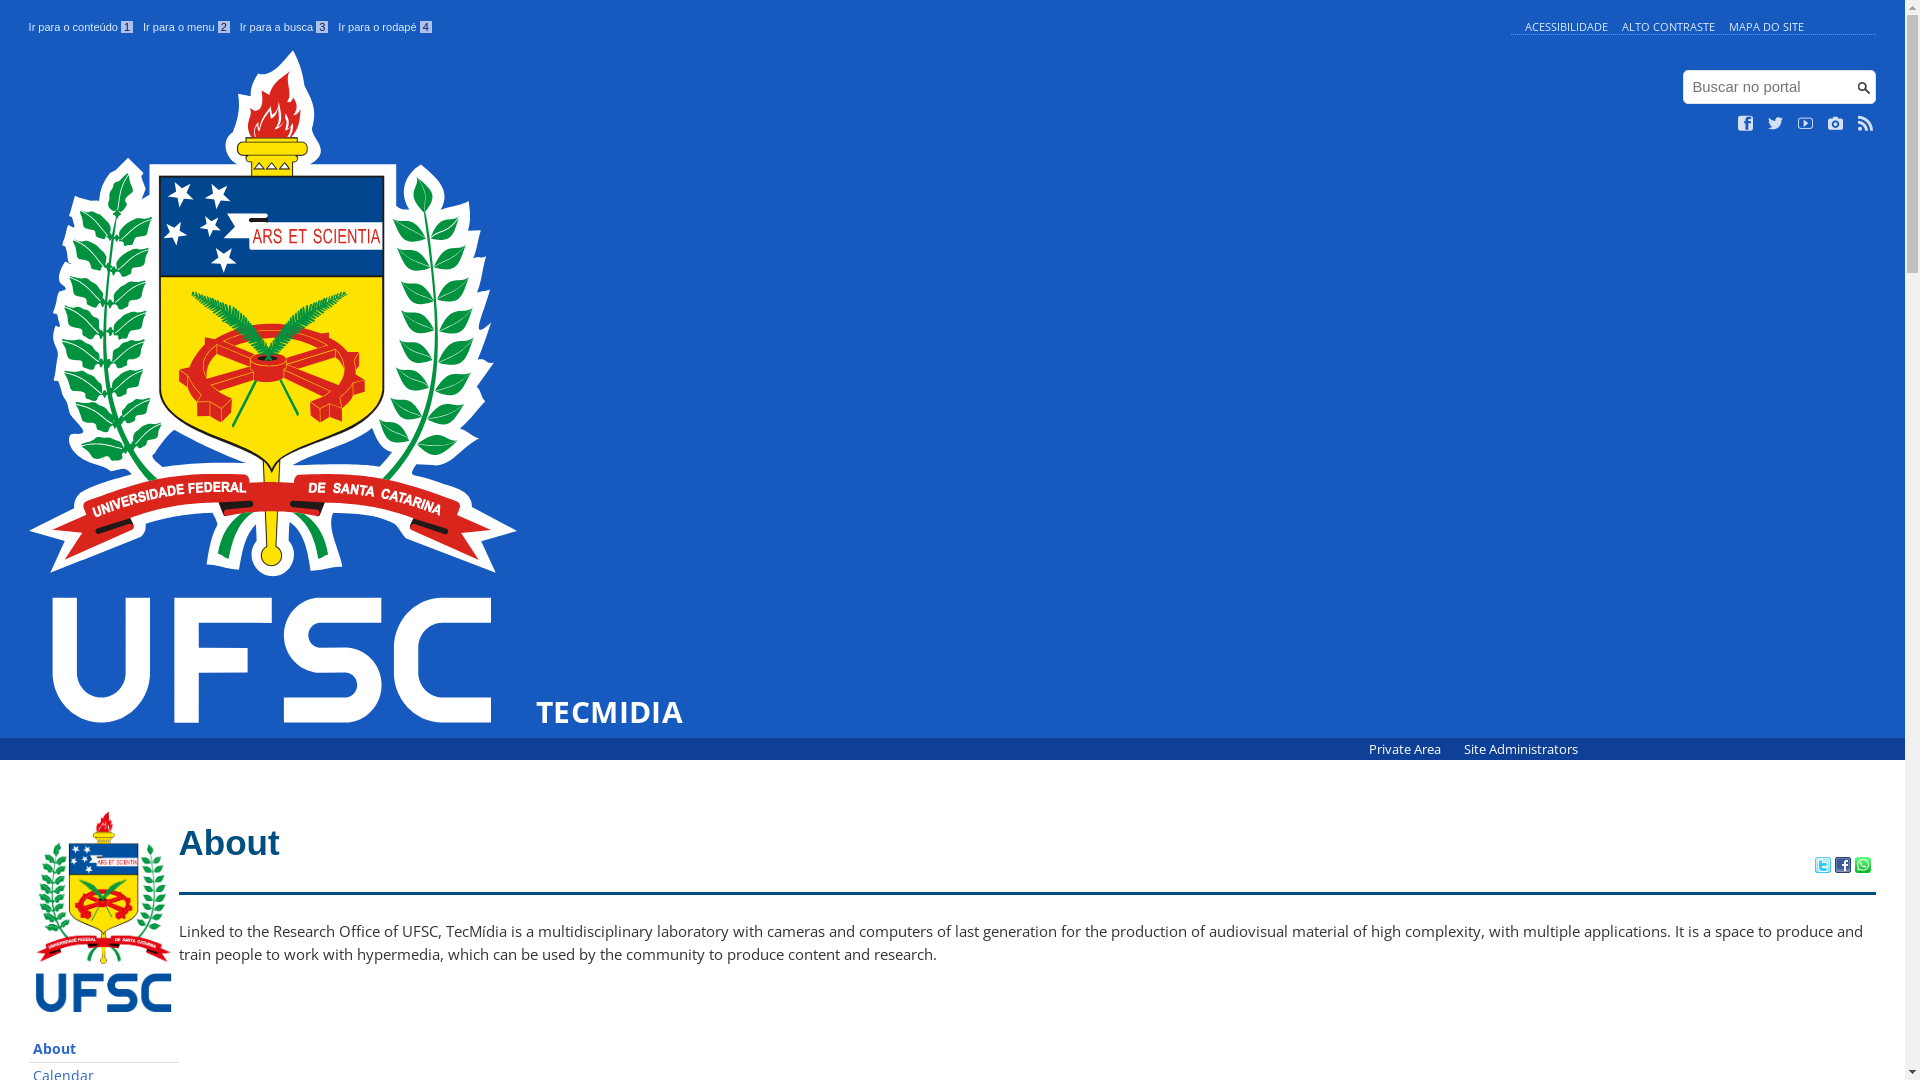 The height and width of the screenshot is (1080, 1920). Describe the element at coordinates (1668, 26) in the screenshot. I see `ALTO CONTRASTE` at that location.